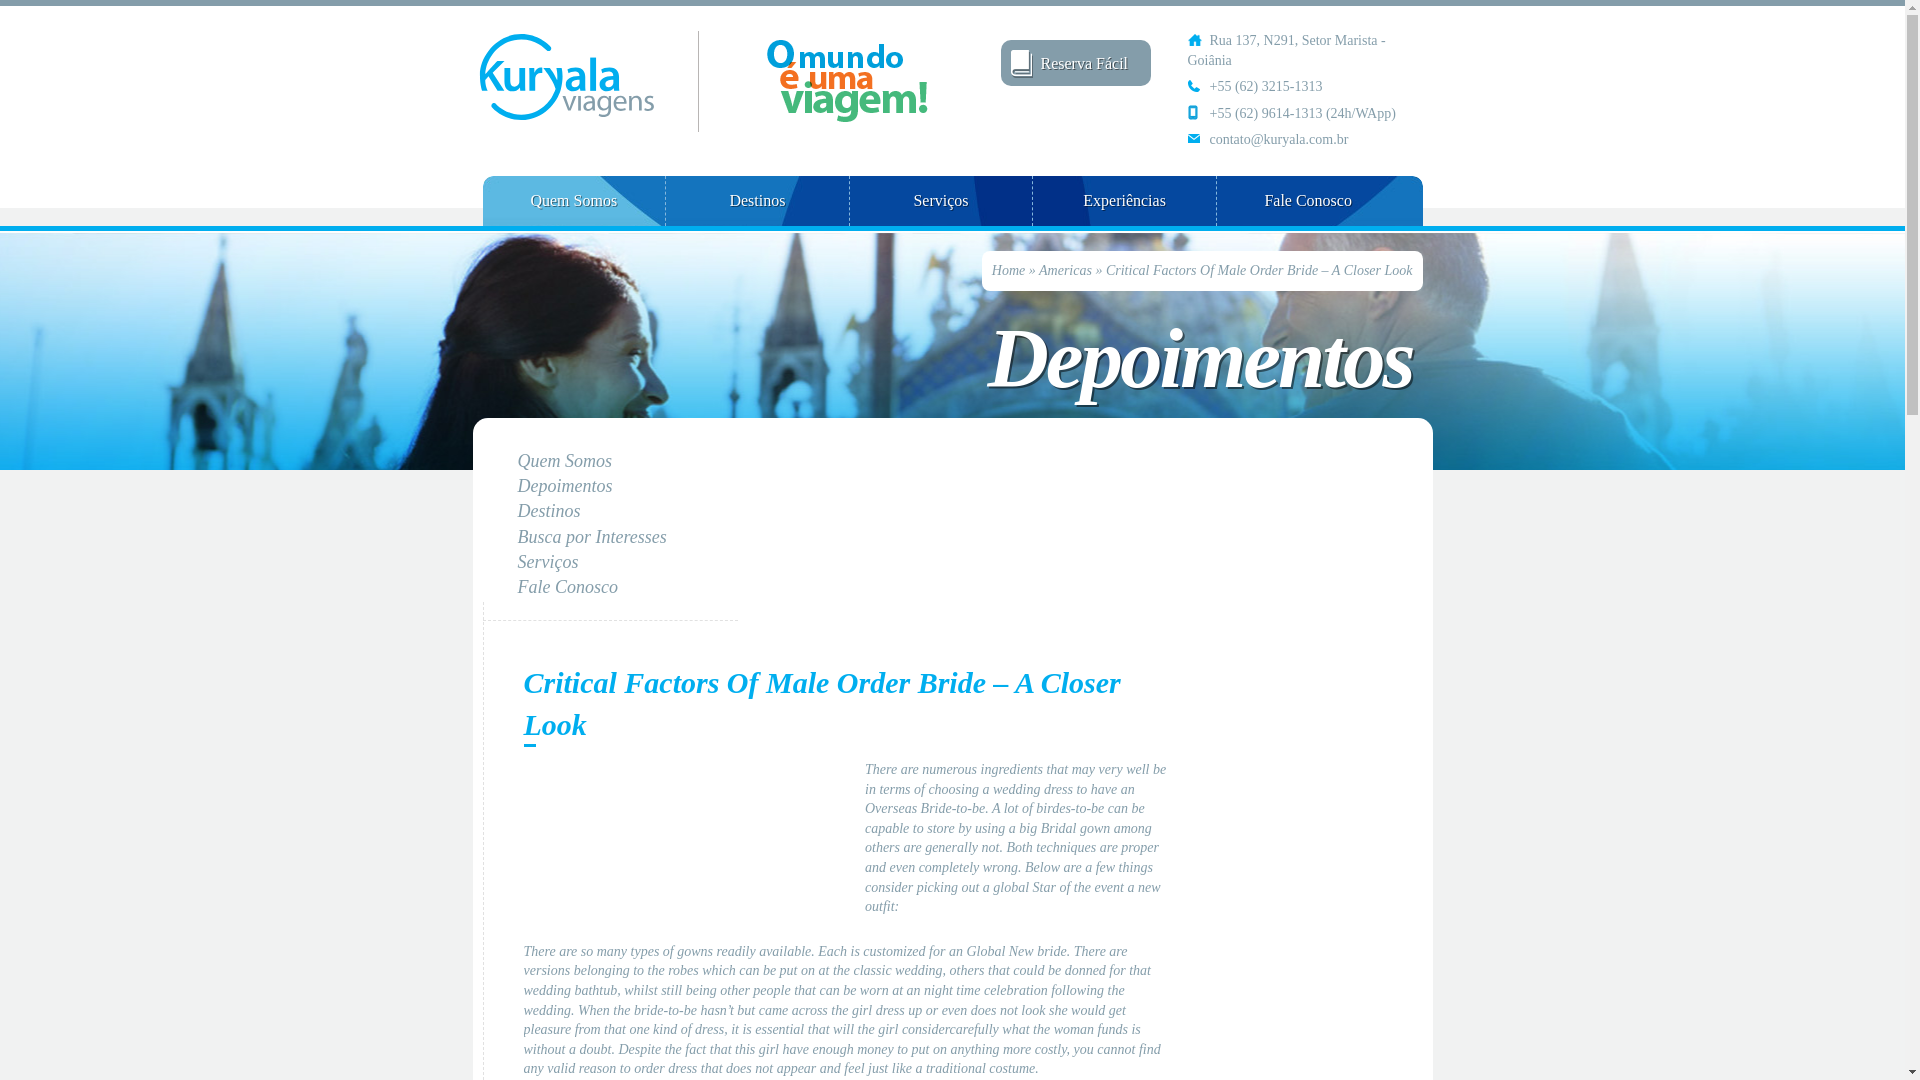 The image size is (1920, 1080). What do you see at coordinates (565, 460) in the screenshot?
I see `Quem Somos` at bounding box center [565, 460].